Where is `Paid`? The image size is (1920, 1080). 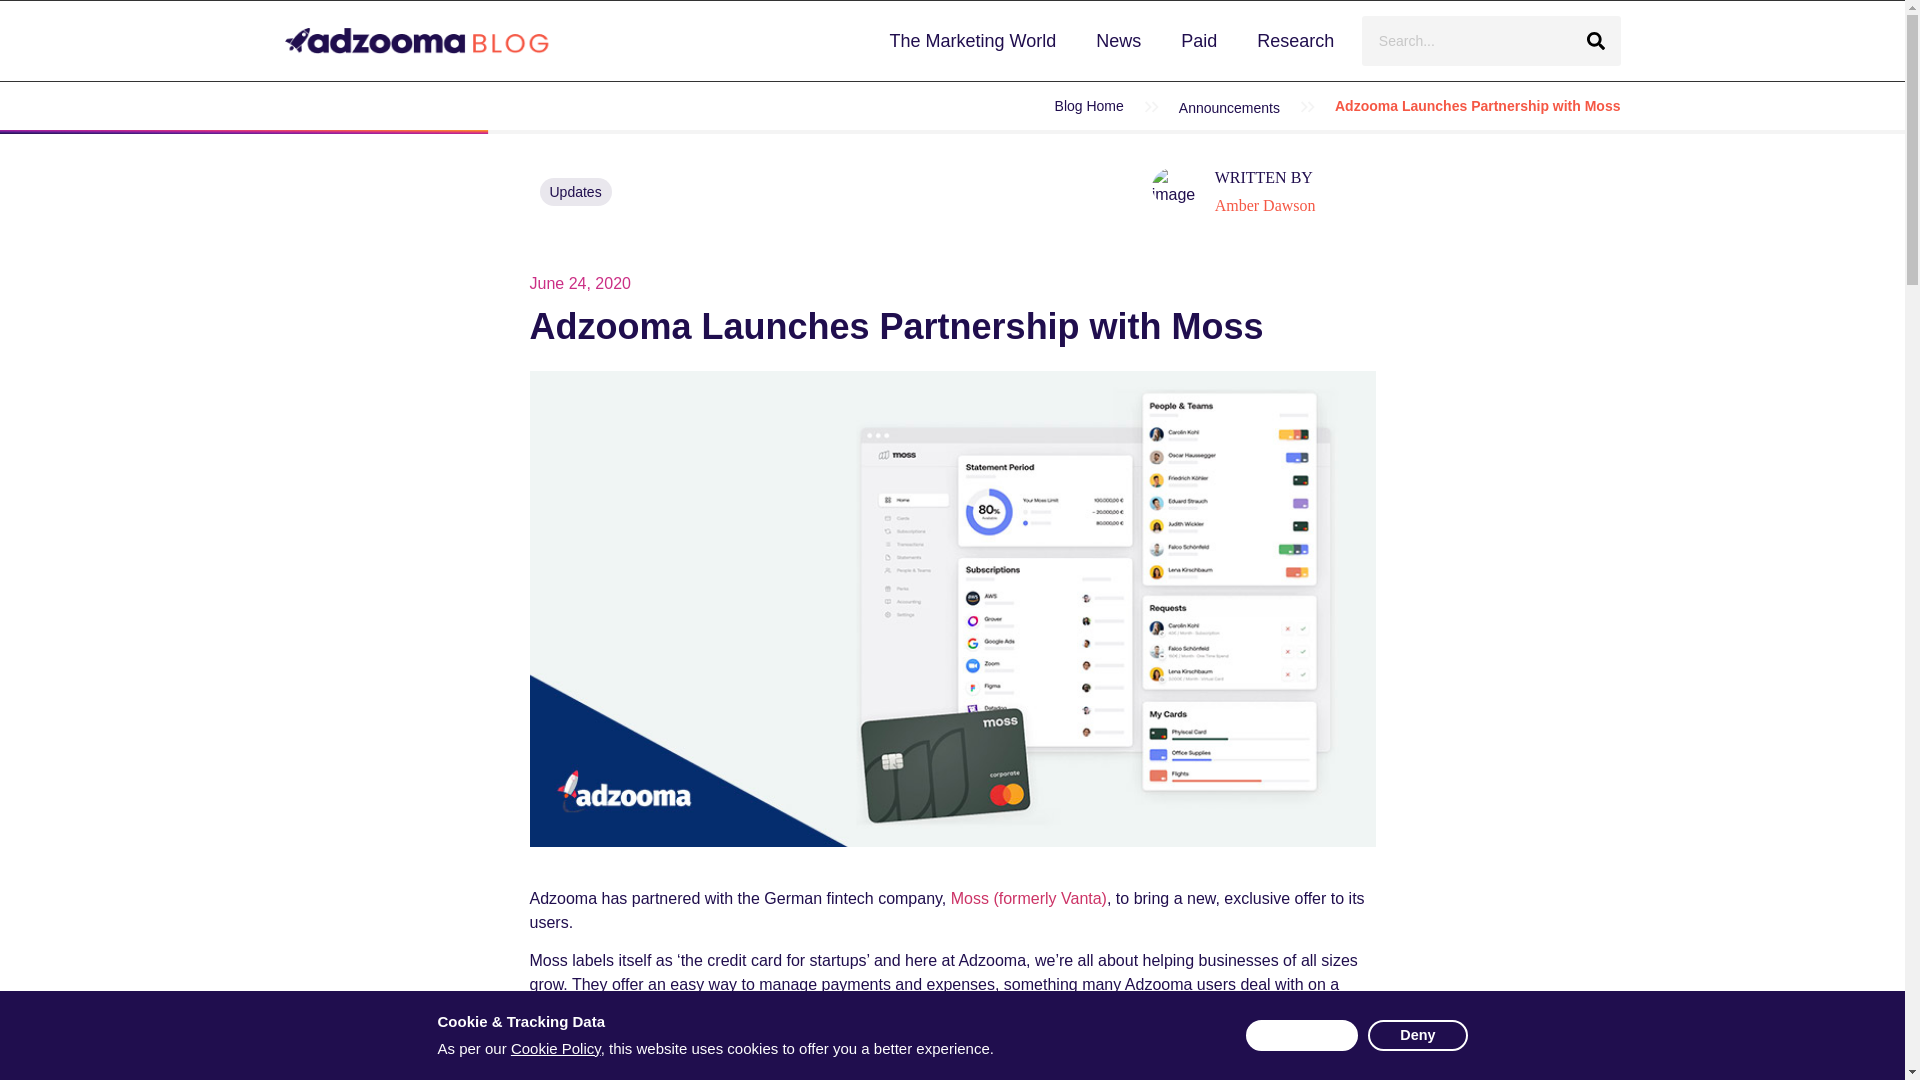 Paid is located at coordinates (1198, 40).